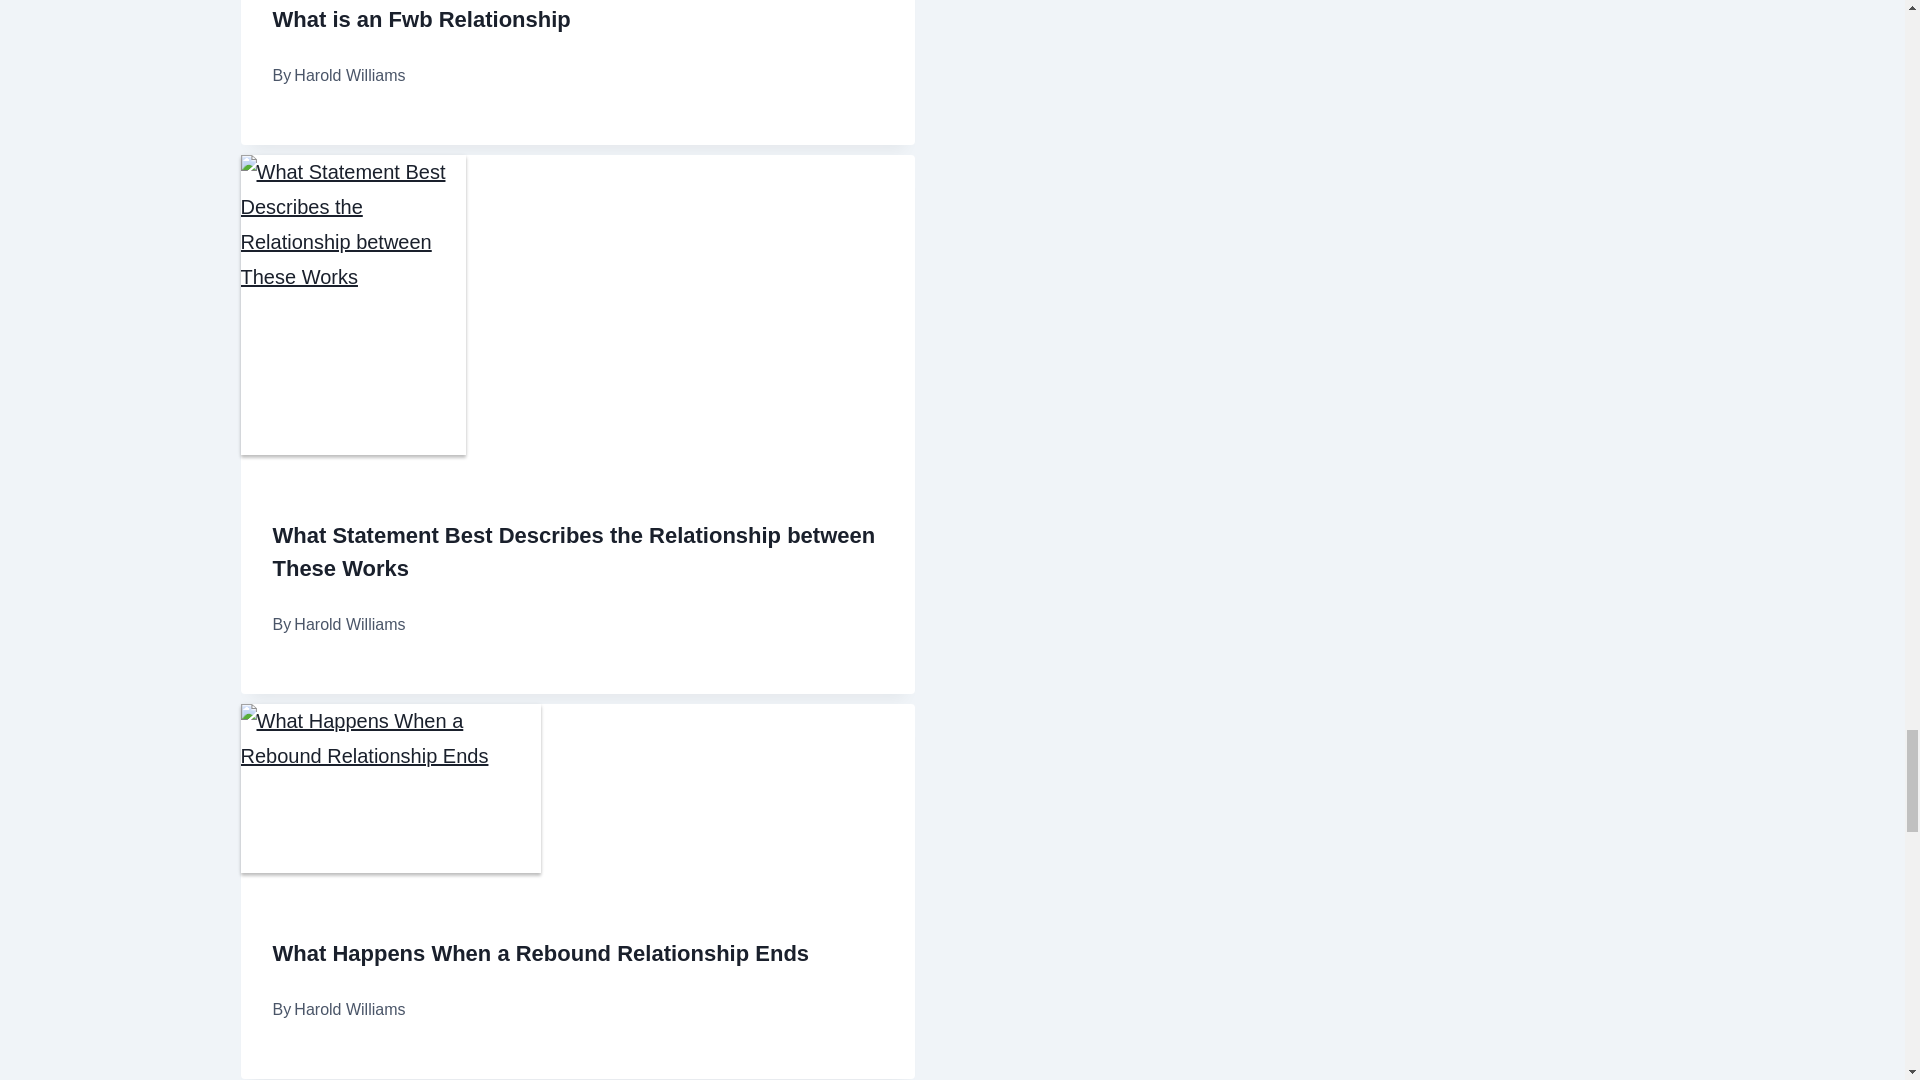  What do you see at coordinates (421, 19) in the screenshot?
I see `What is an Fwb Relationship` at bounding box center [421, 19].